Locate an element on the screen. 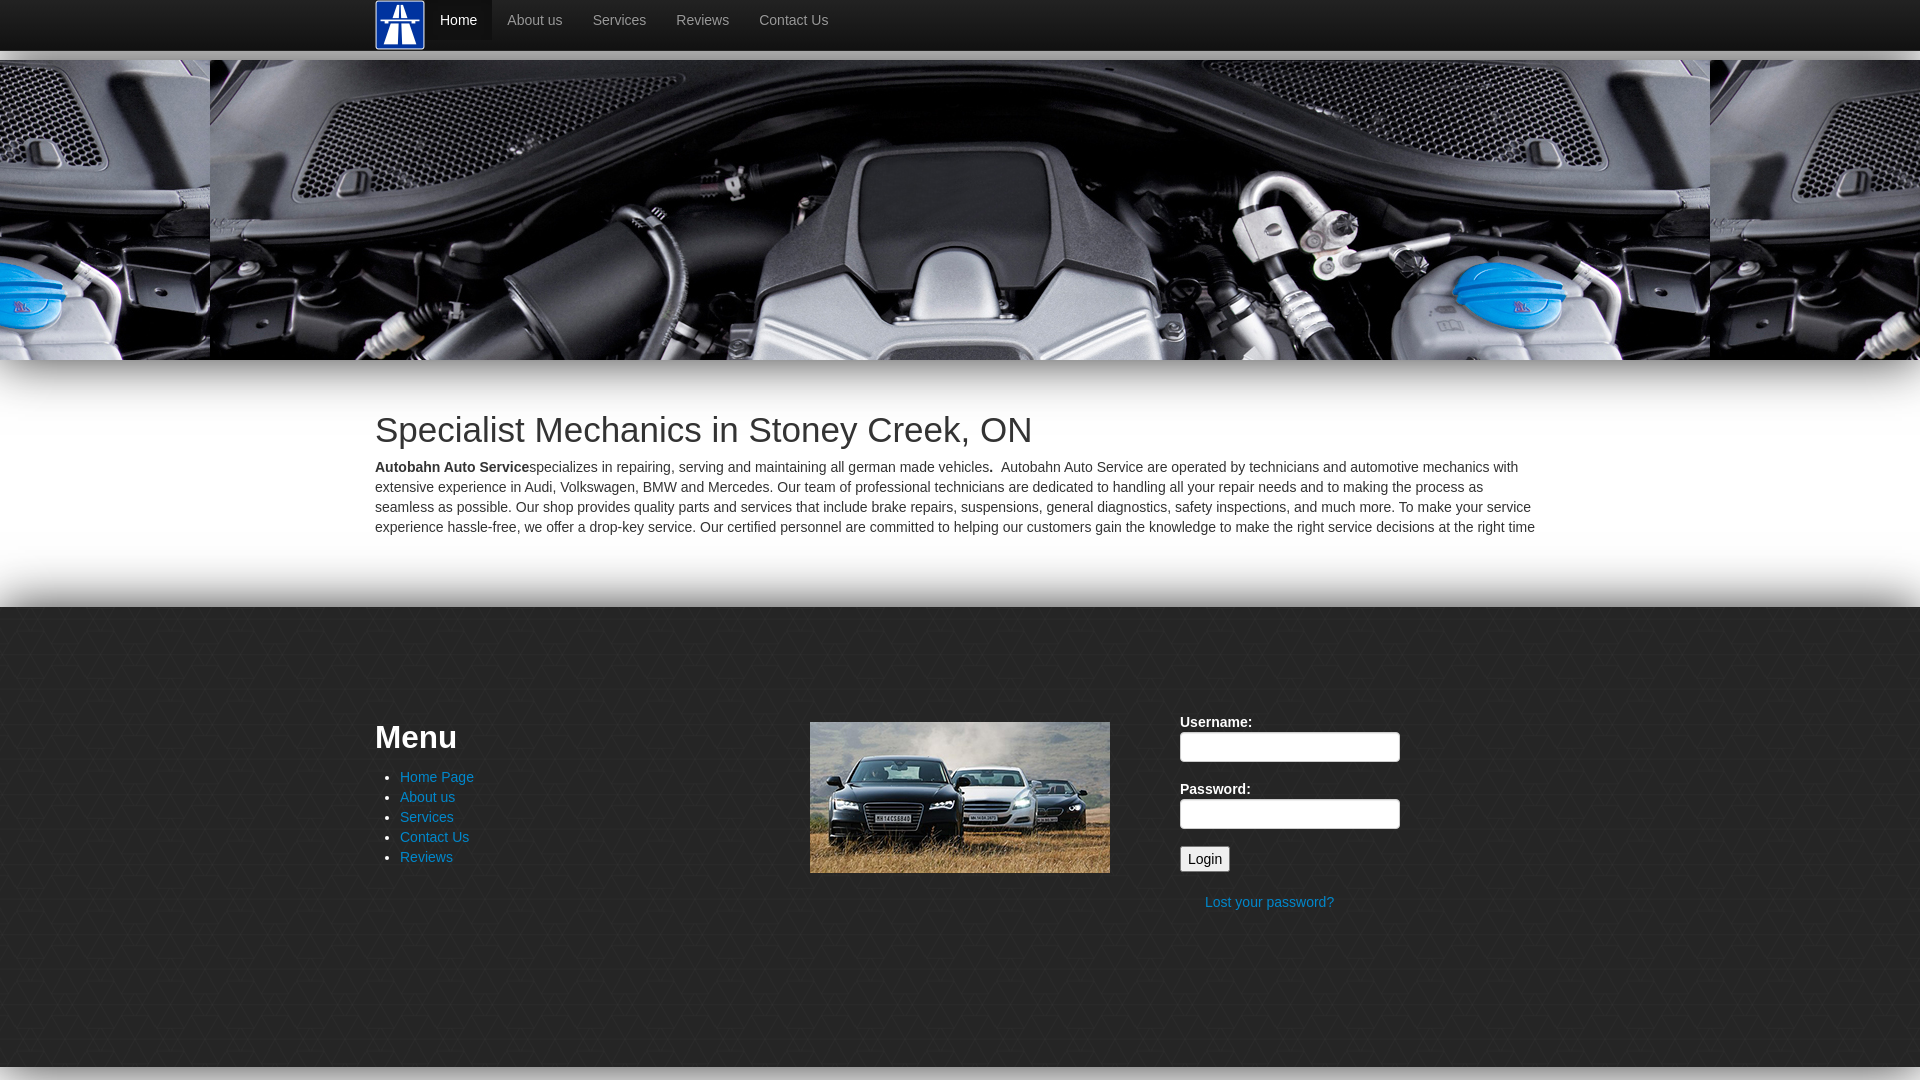  Services is located at coordinates (620, 20).